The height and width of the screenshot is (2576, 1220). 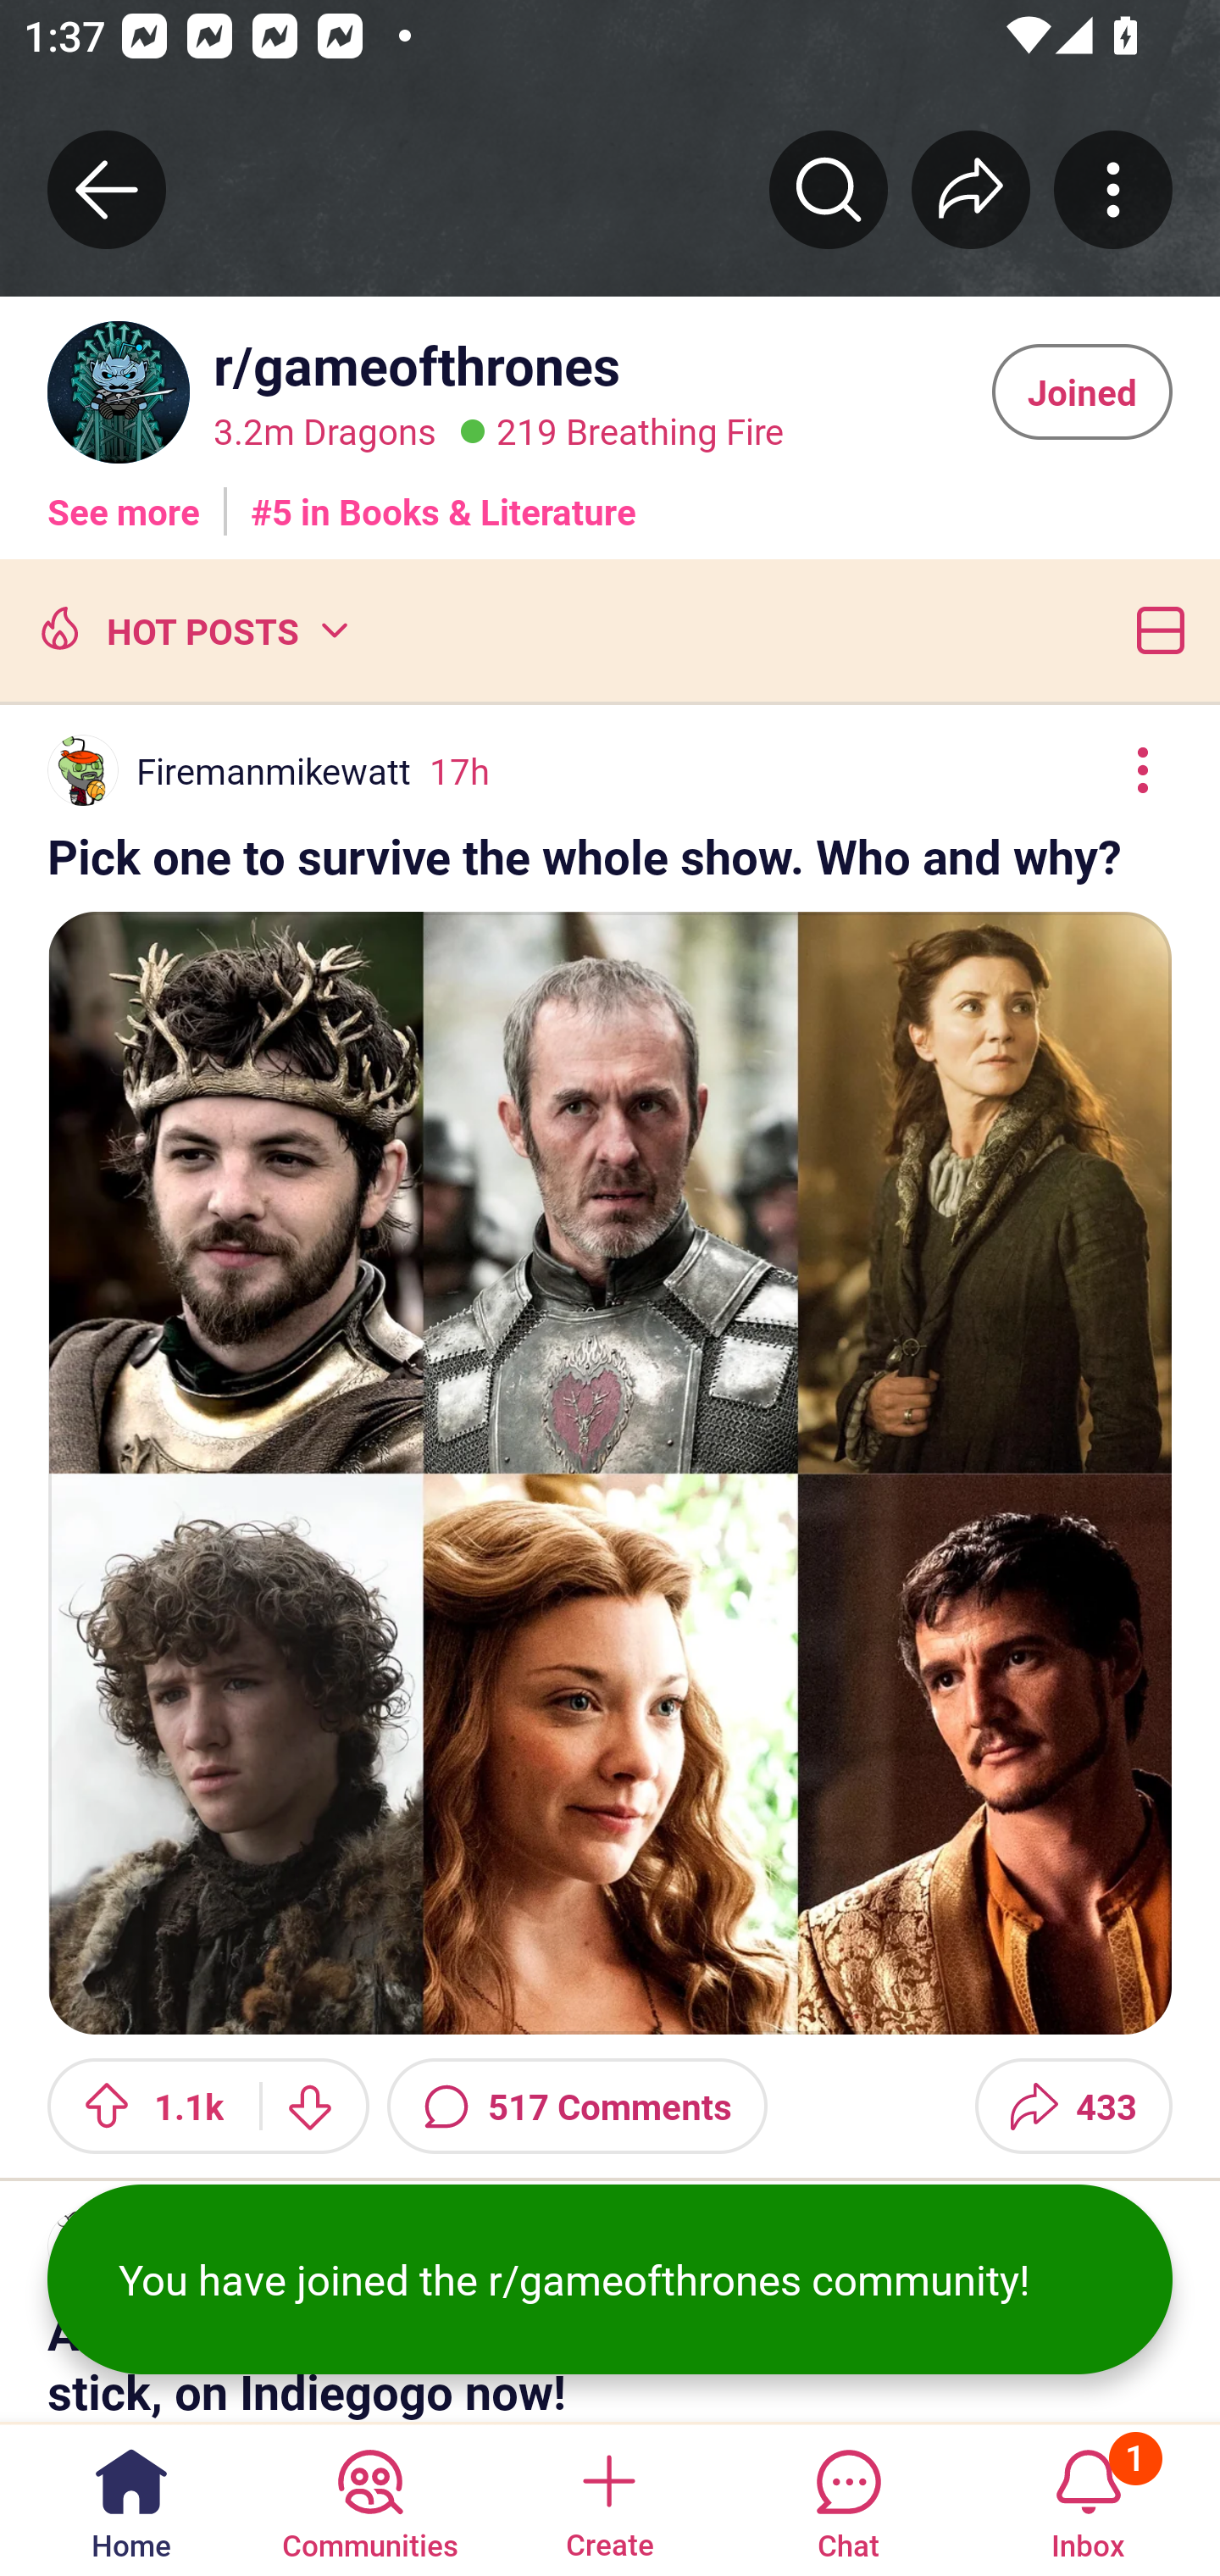 I want to click on Create a post Create, so click(x=608, y=2498).